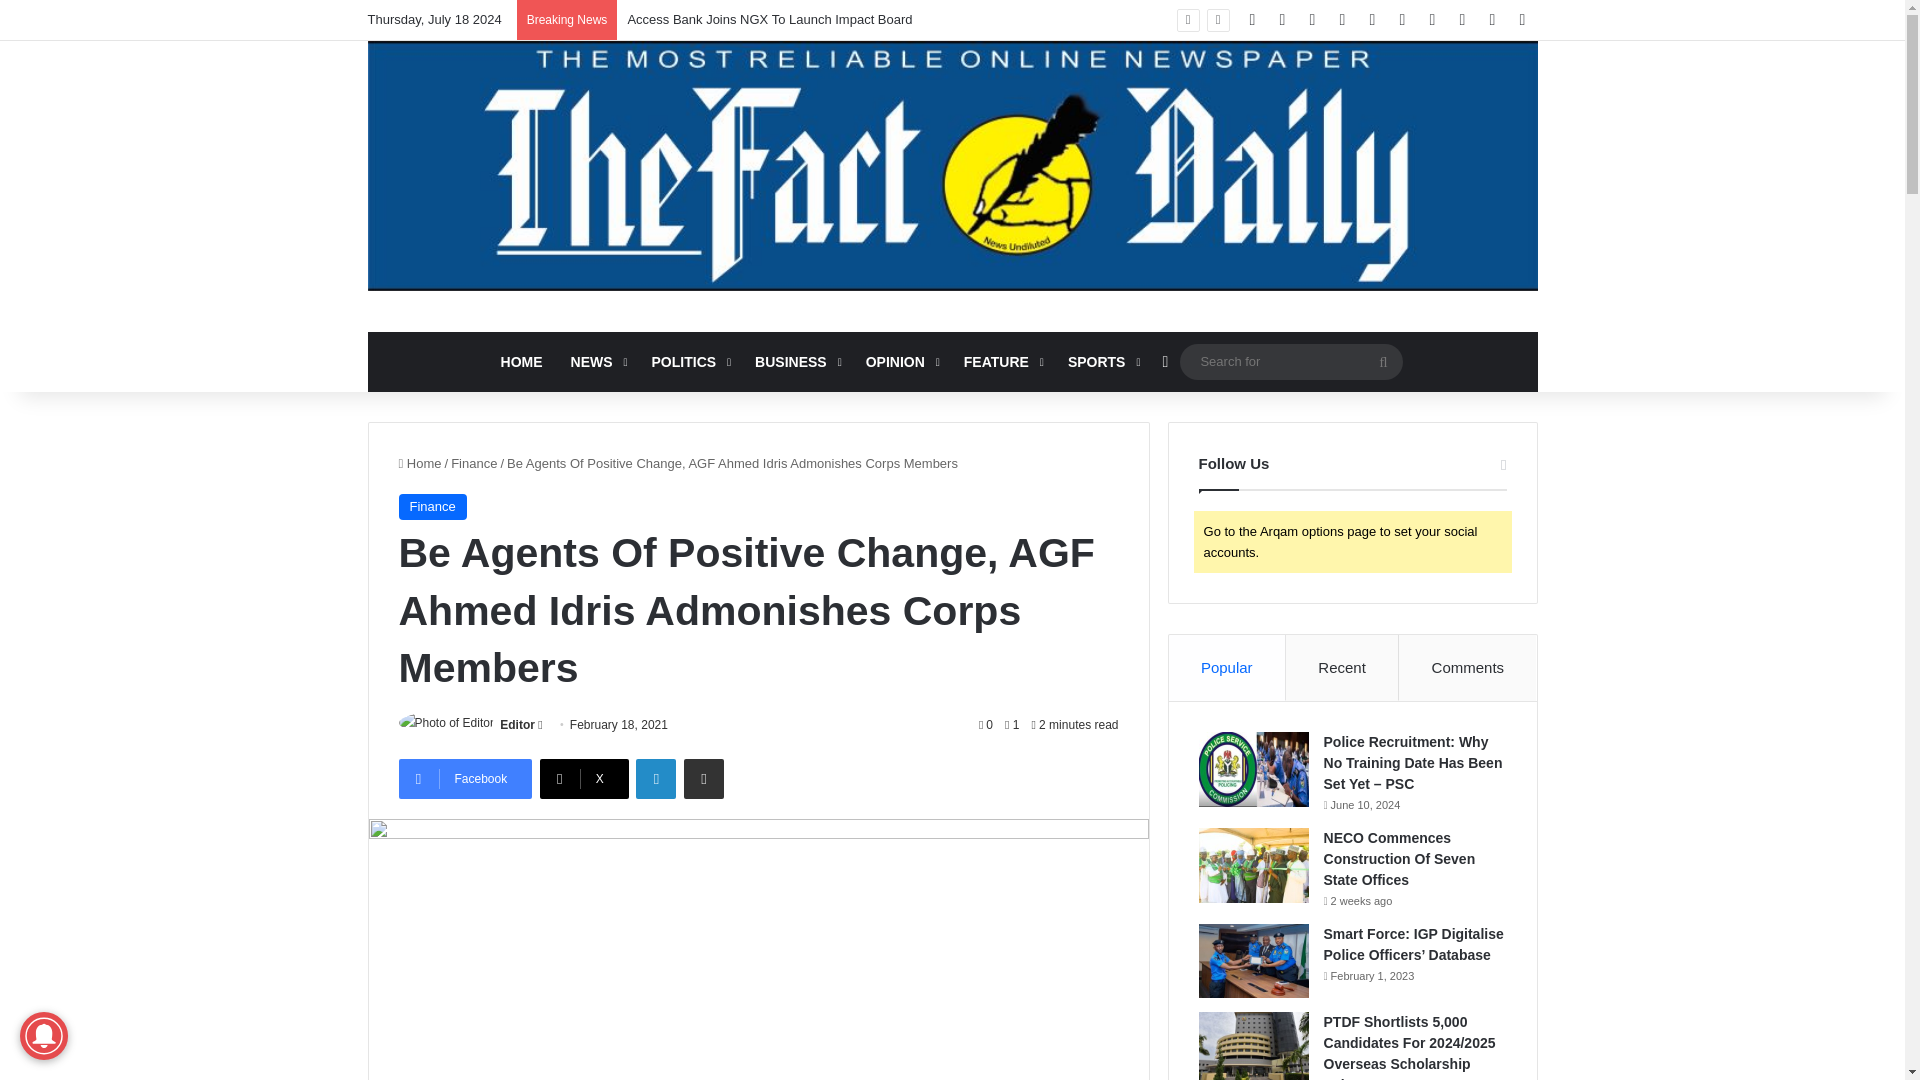 Image resolution: width=1920 pixels, height=1080 pixels. Describe the element at coordinates (703, 779) in the screenshot. I see `Share via Email` at that location.